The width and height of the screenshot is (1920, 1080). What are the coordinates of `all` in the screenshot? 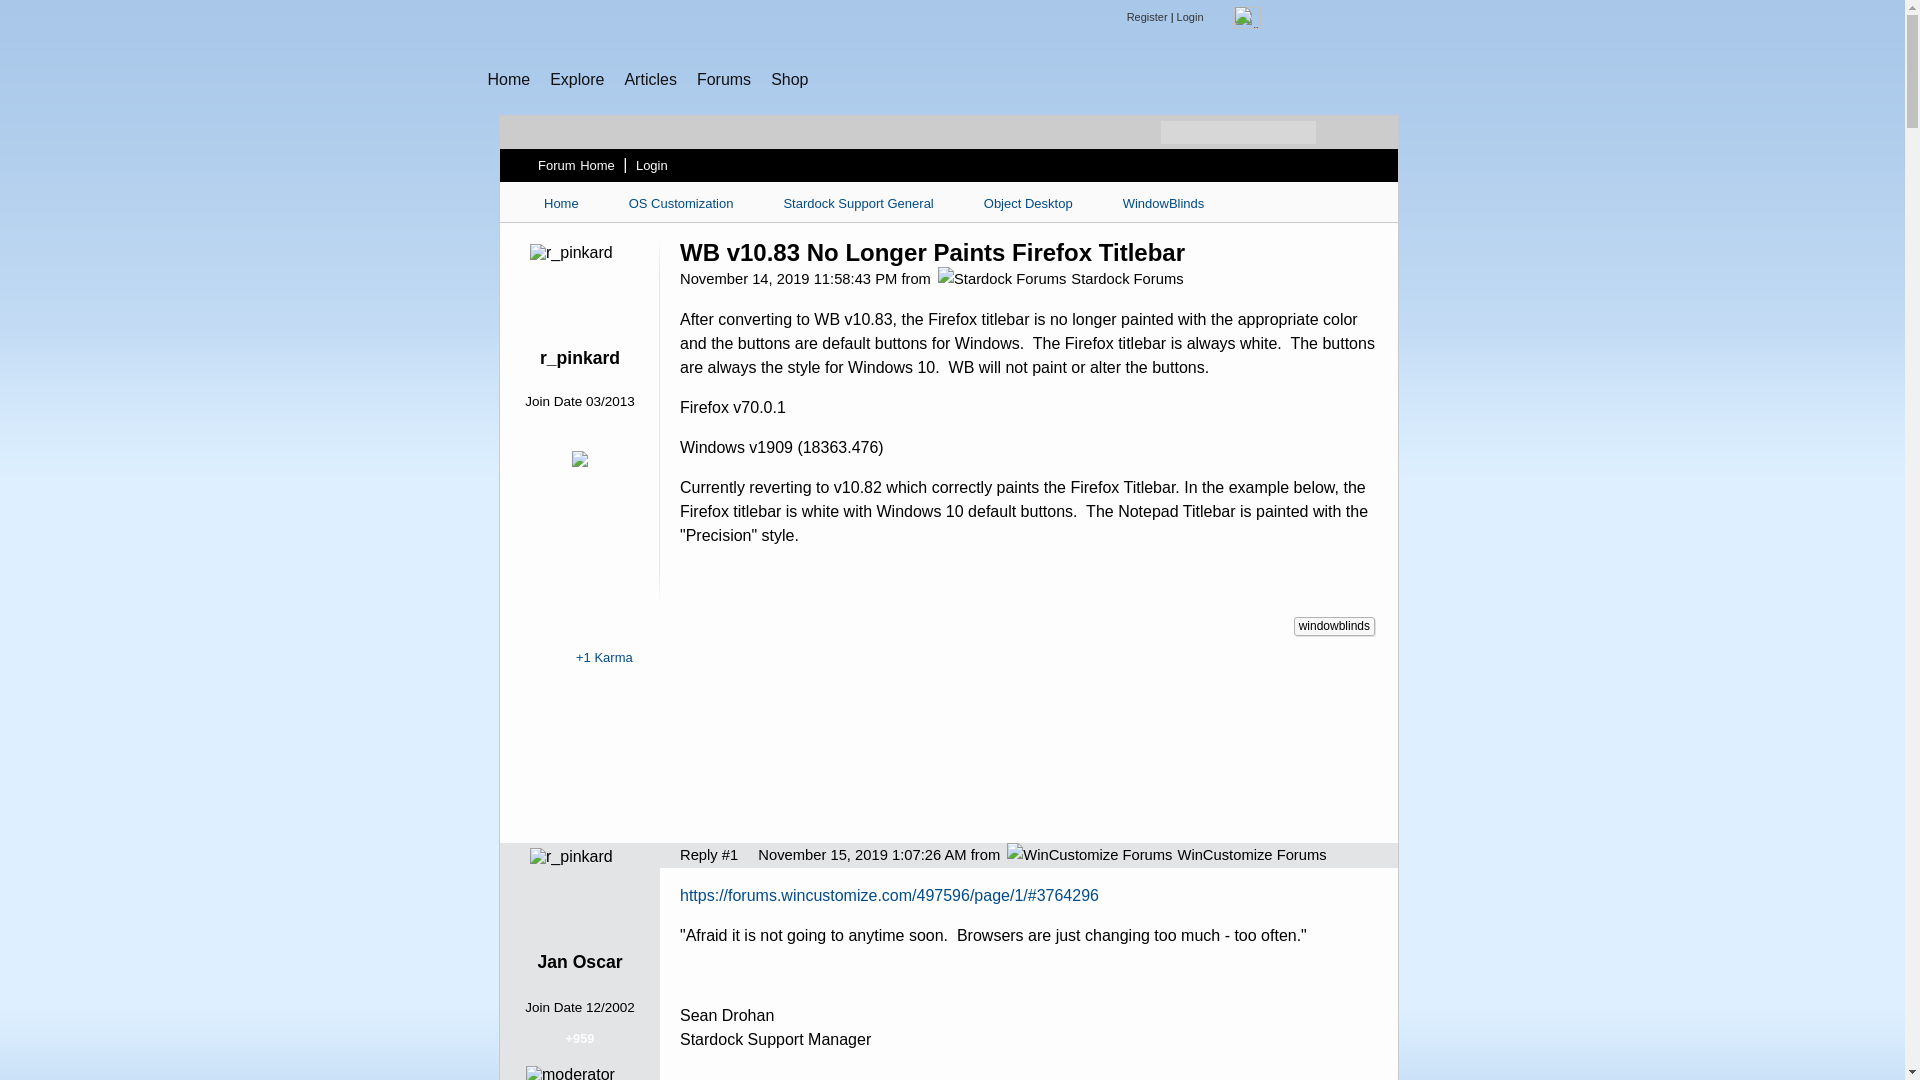 It's located at (1248, 18).